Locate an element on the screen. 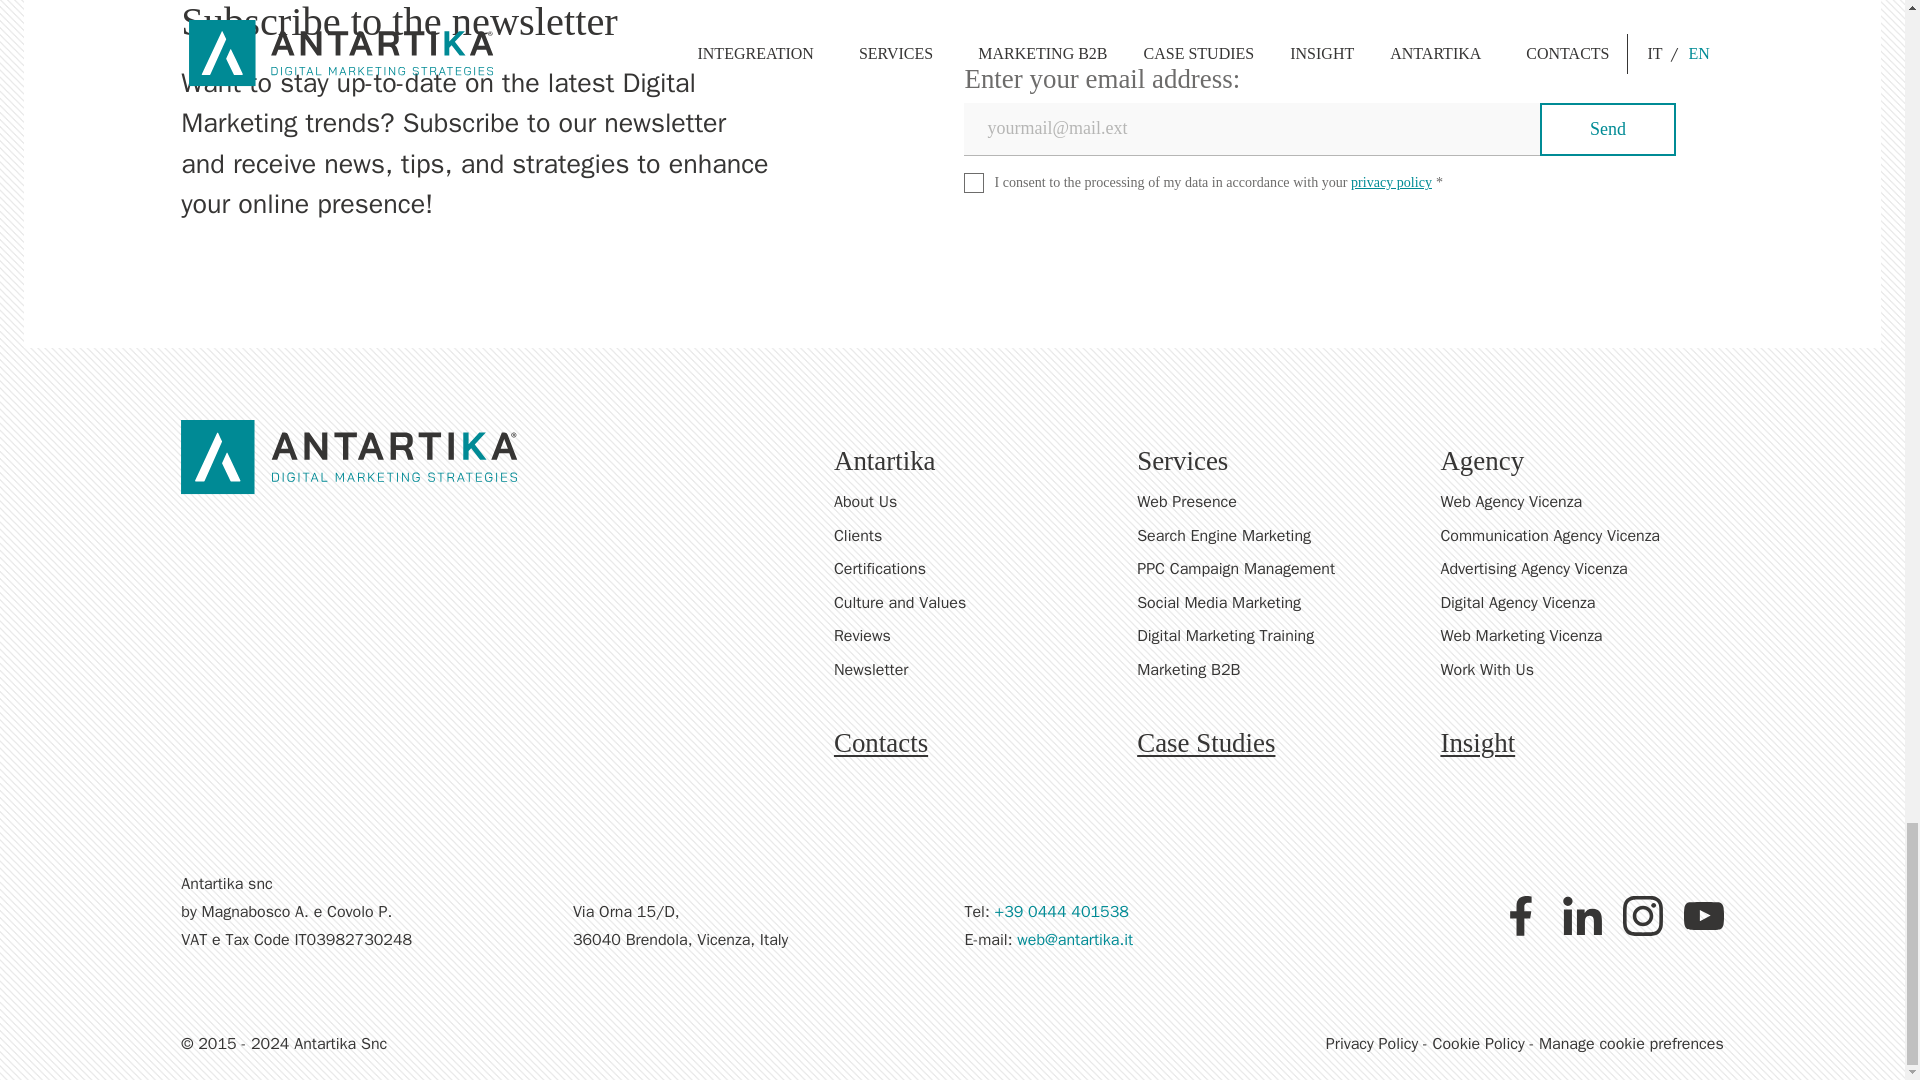 This screenshot has width=1920, height=1080. Reviews is located at coordinates (1278, 636).